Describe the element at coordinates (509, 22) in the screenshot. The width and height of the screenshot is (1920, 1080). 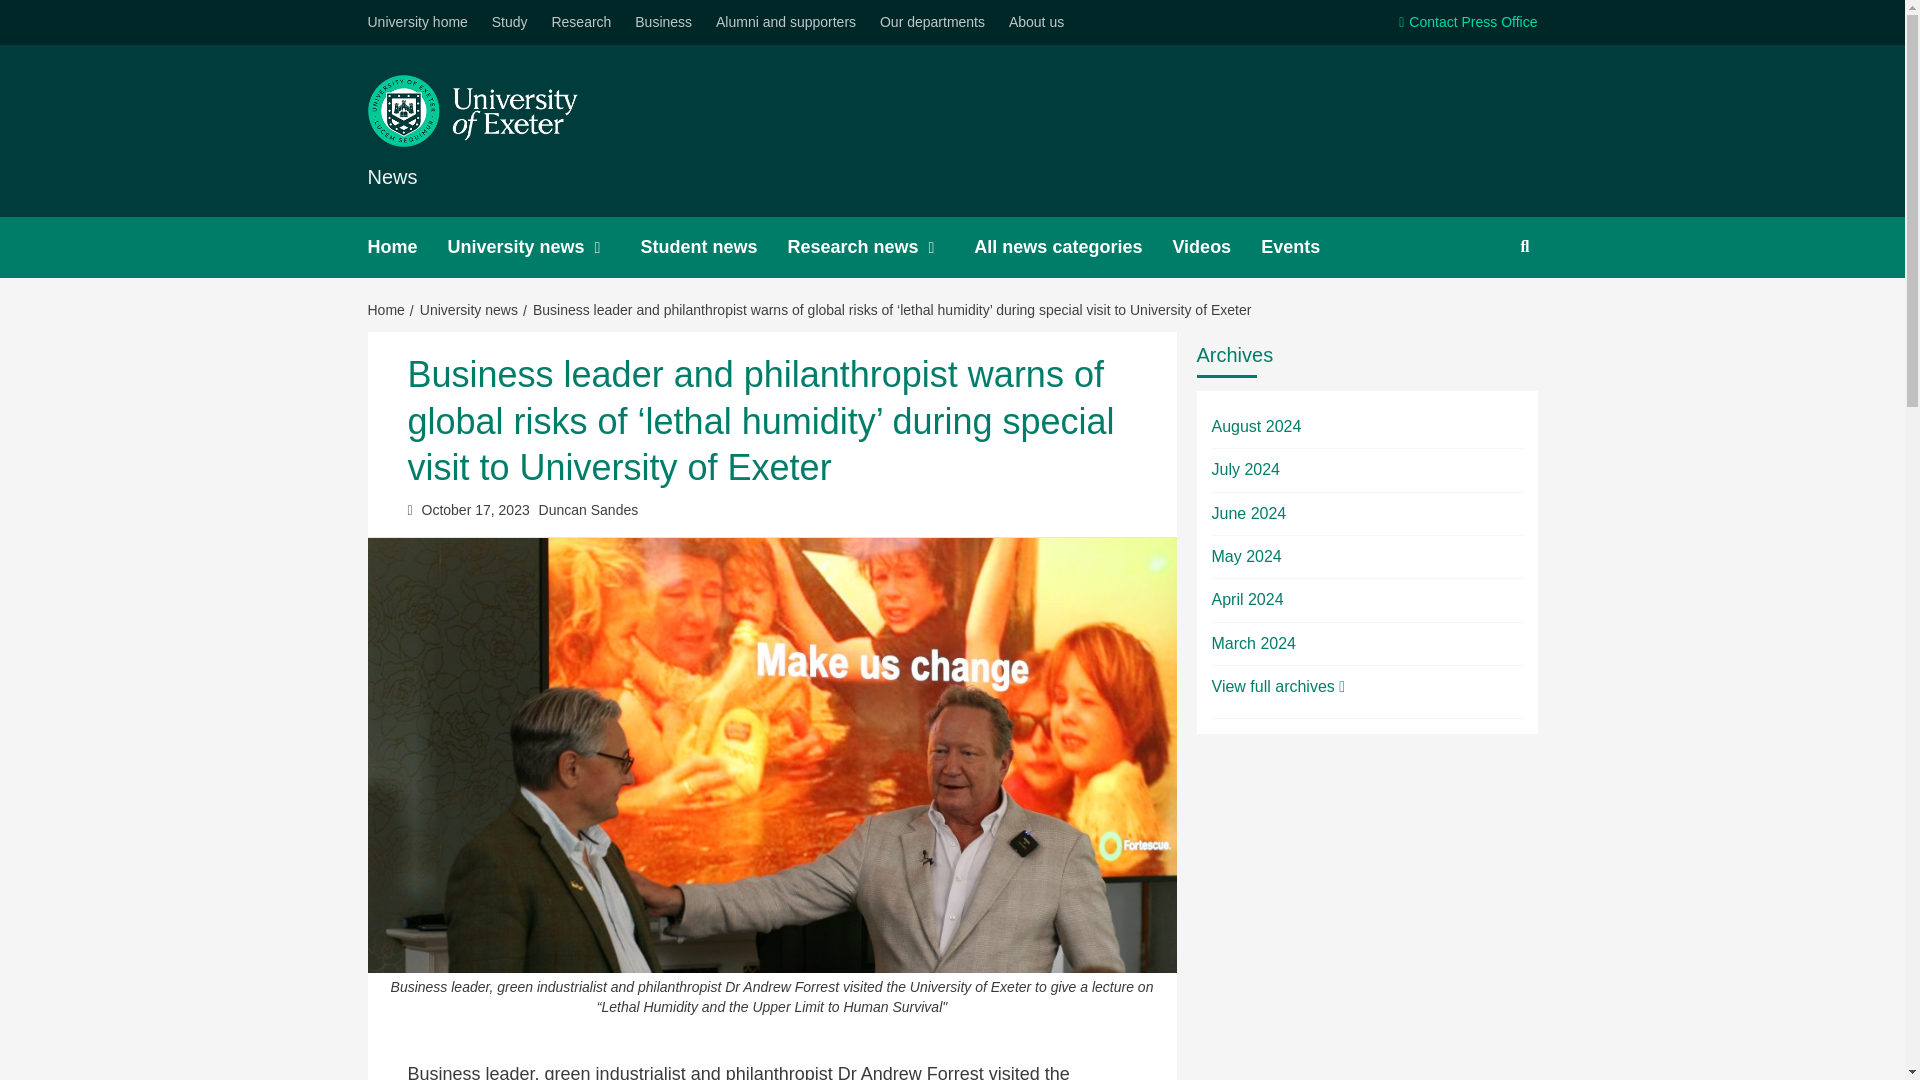
I see `Study` at that location.